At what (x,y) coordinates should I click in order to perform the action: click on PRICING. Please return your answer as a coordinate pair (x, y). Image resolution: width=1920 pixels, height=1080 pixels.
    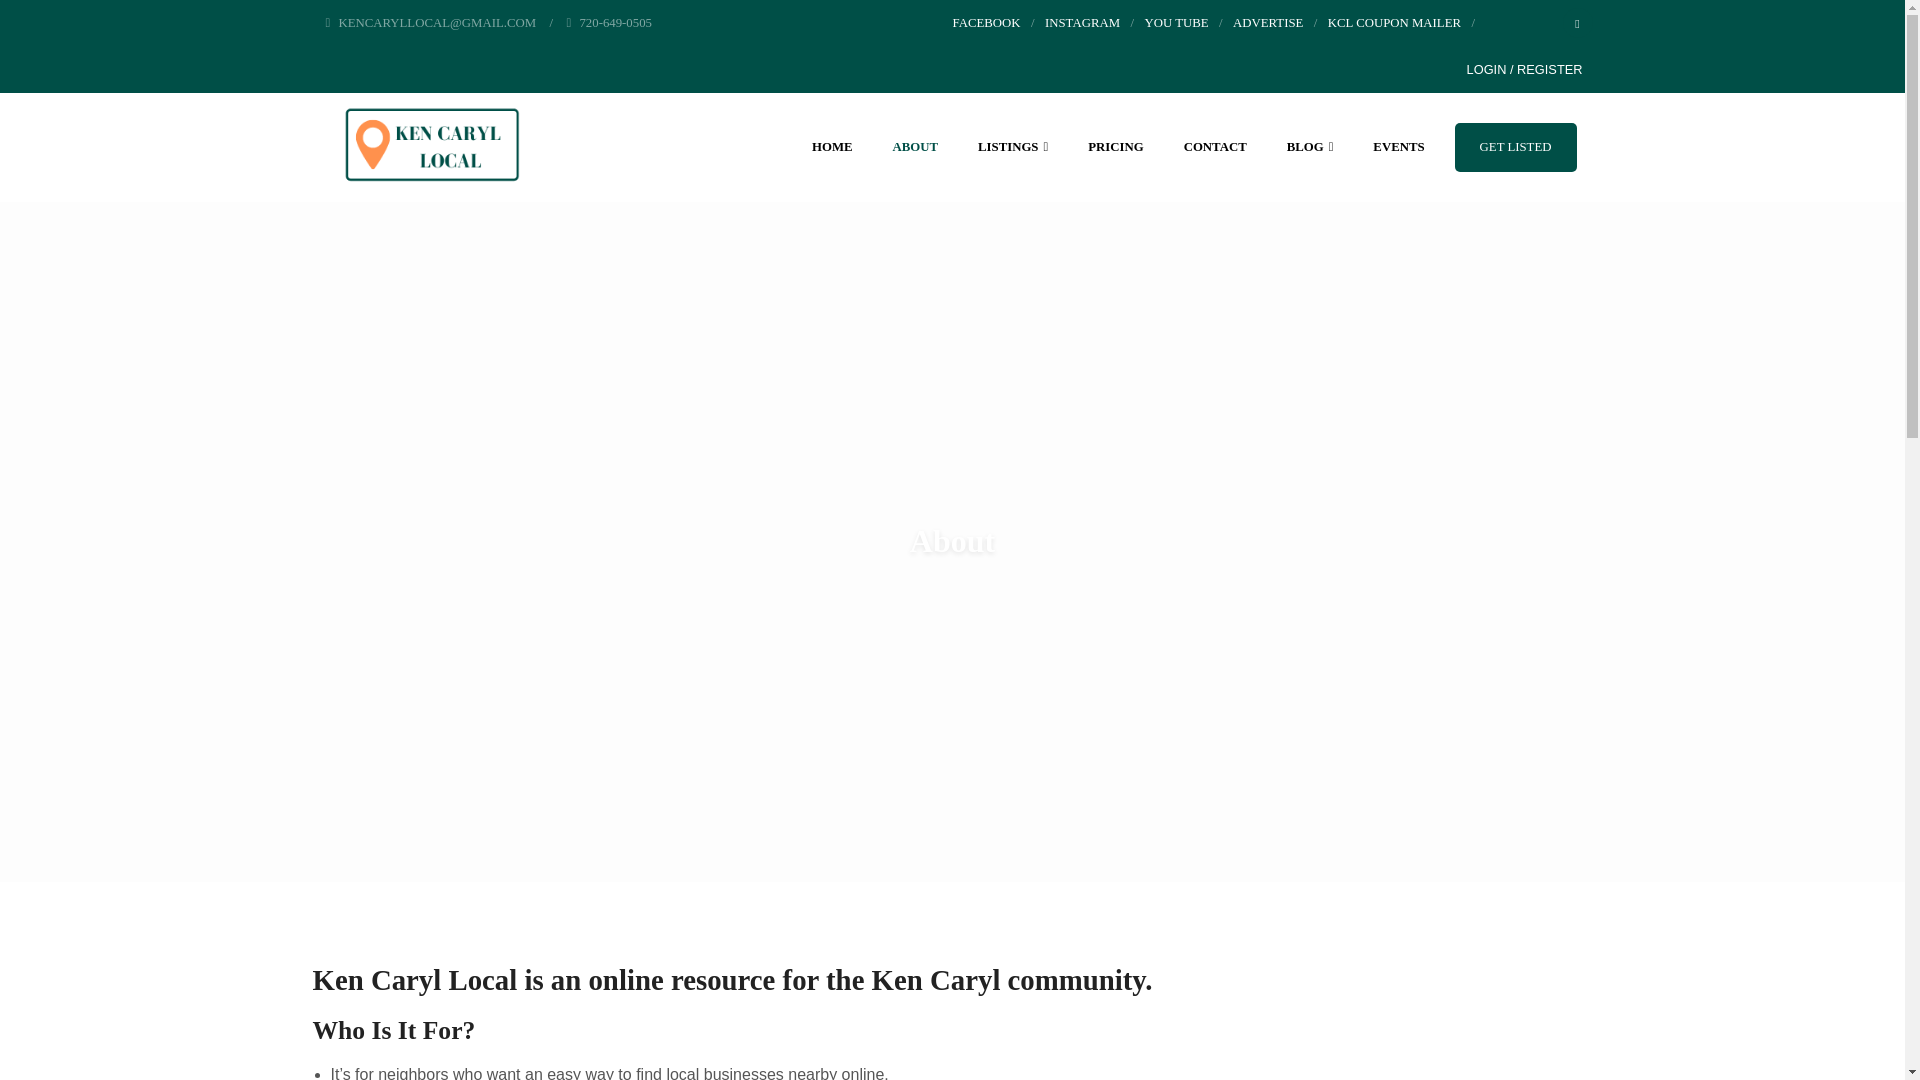
    Looking at the image, I should click on (1115, 146).